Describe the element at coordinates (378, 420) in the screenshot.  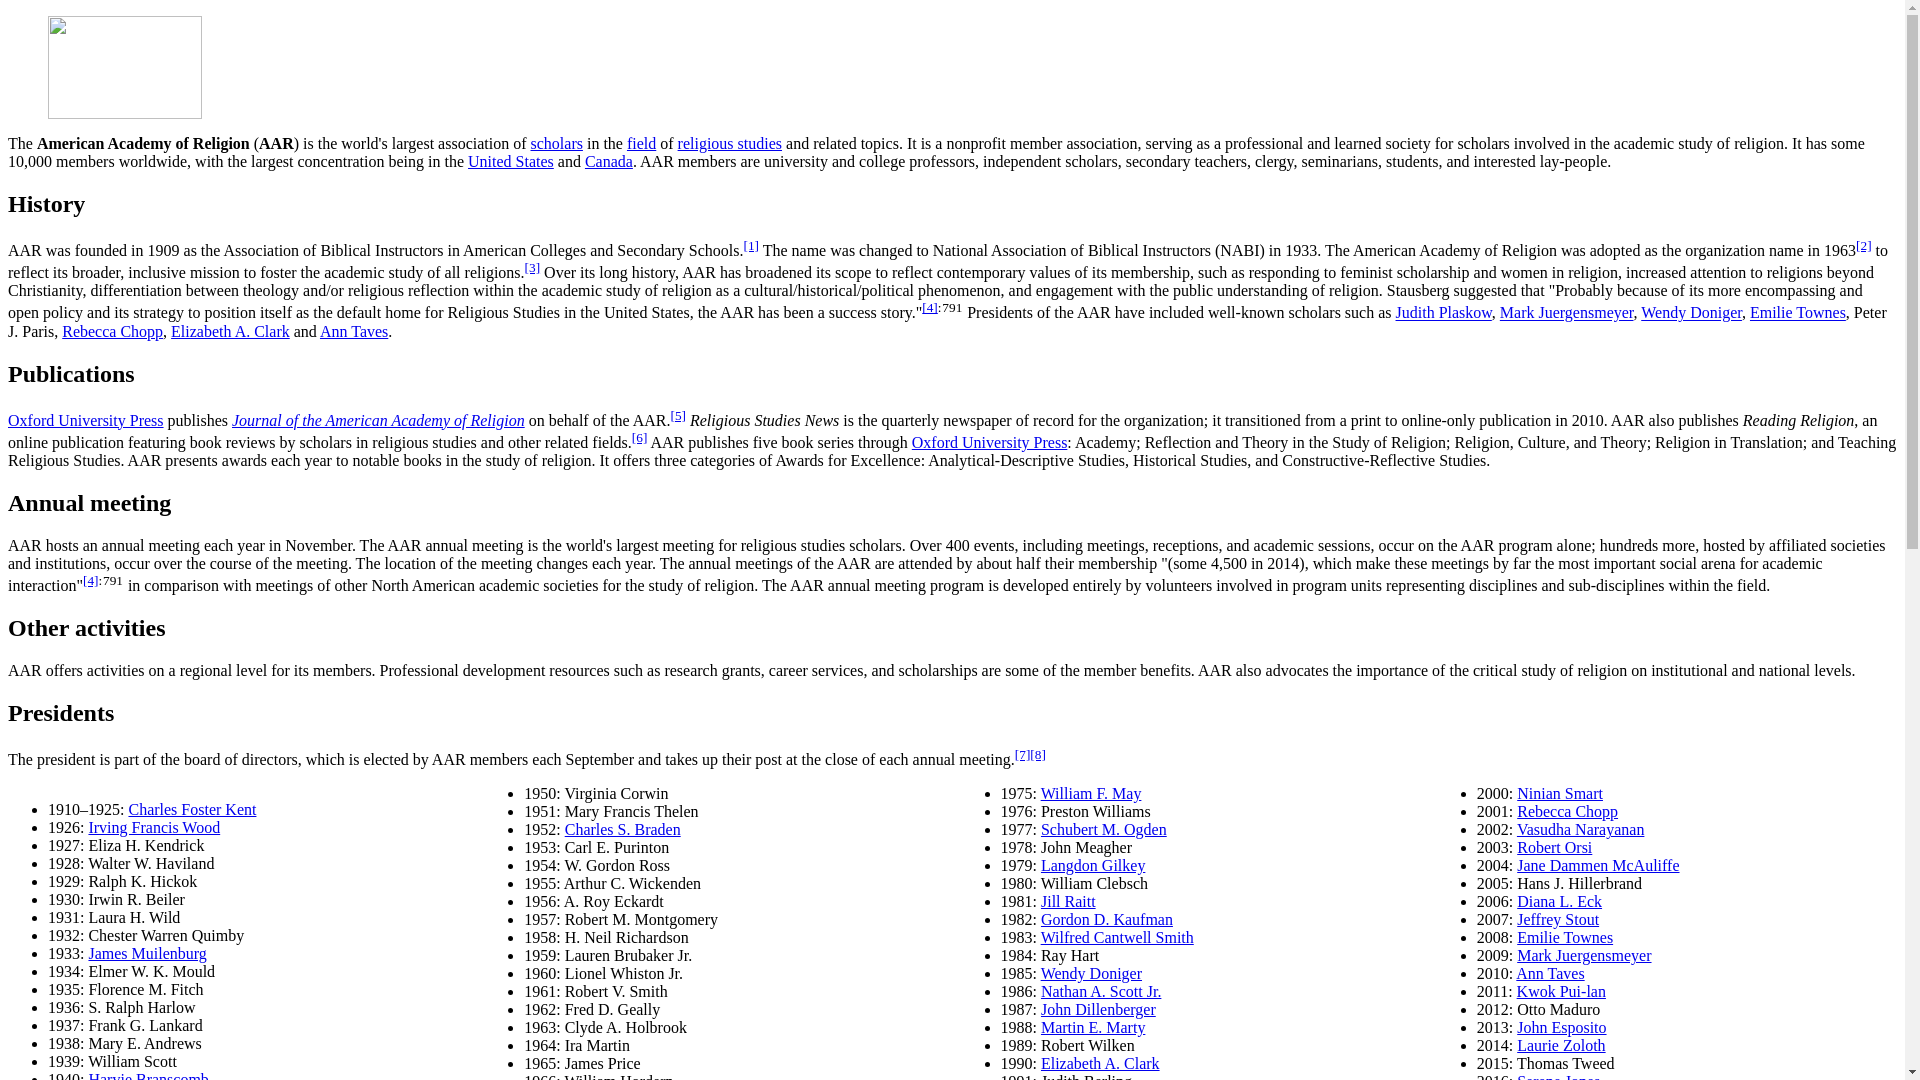
I see `Journal of the American Academy of Religion` at that location.